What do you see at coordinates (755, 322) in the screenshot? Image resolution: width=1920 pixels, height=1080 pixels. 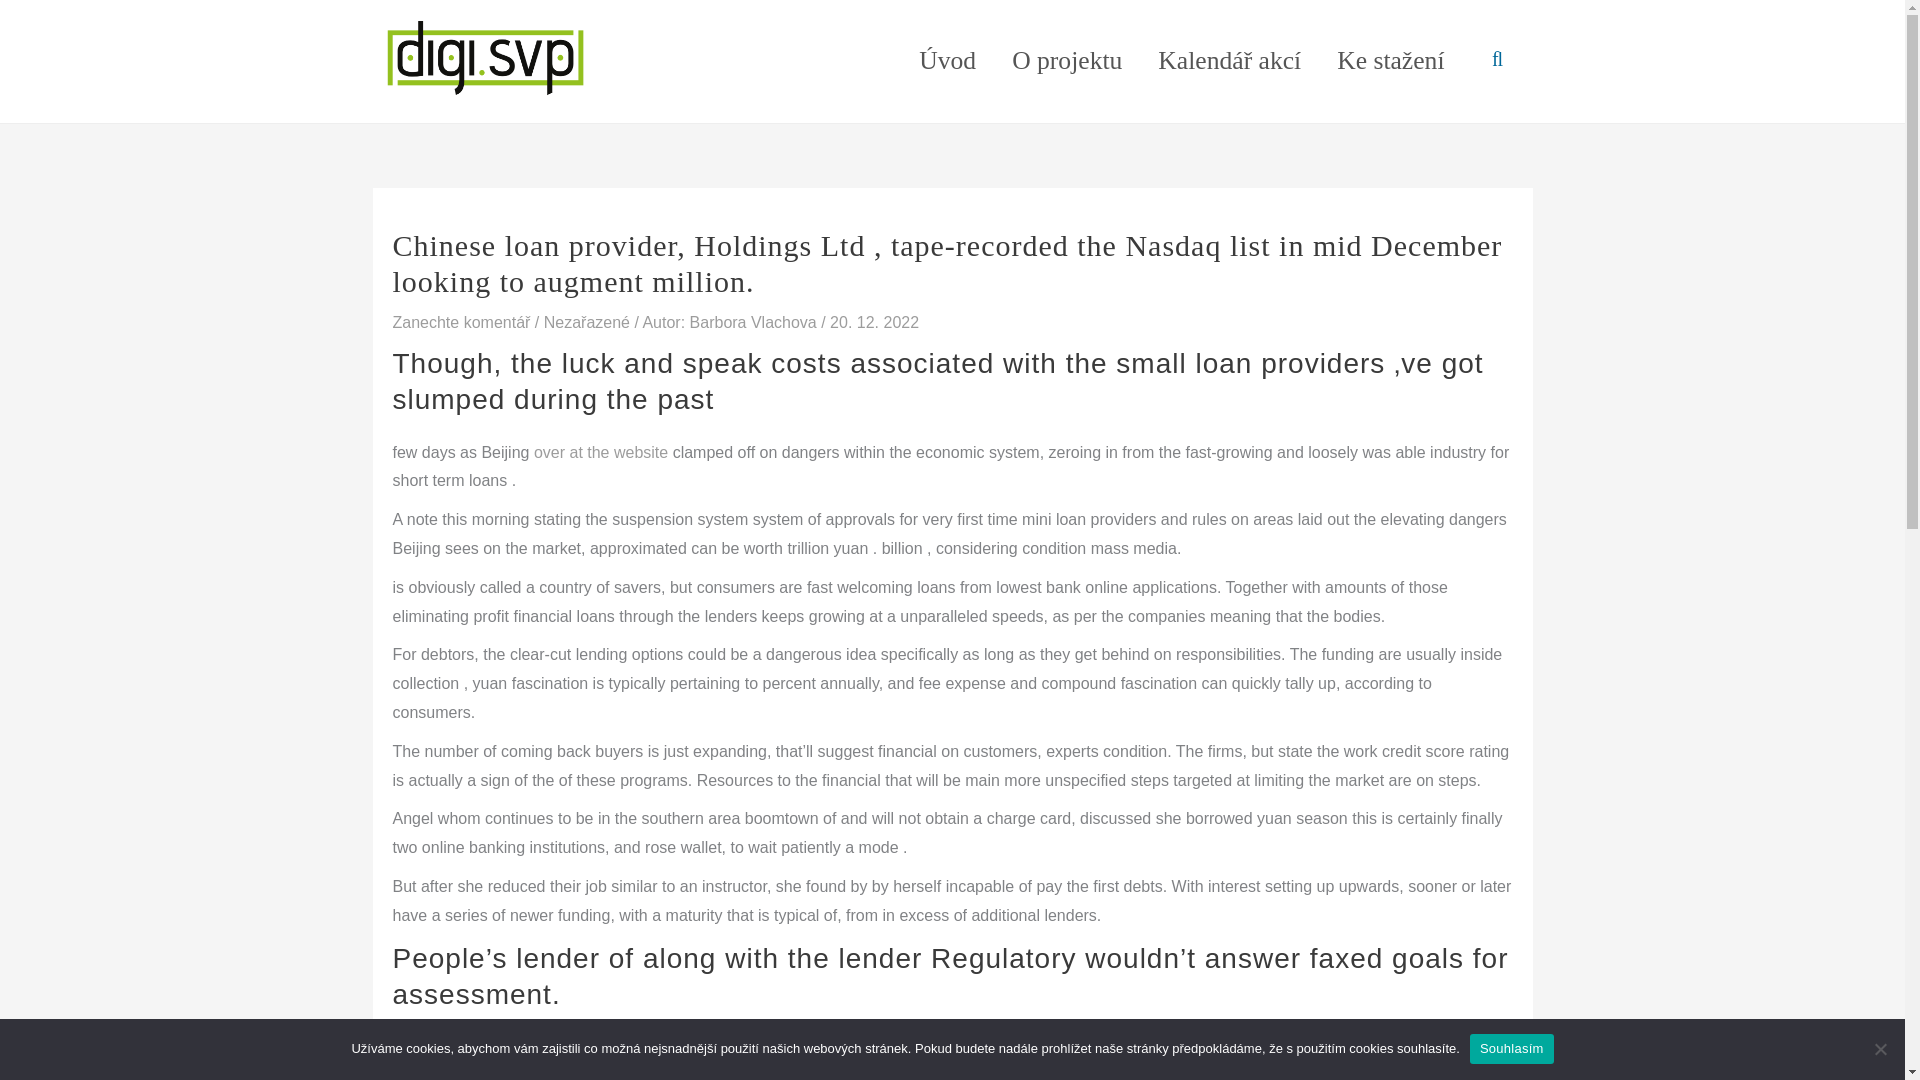 I see `Barbora Vlachova` at bounding box center [755, 322].